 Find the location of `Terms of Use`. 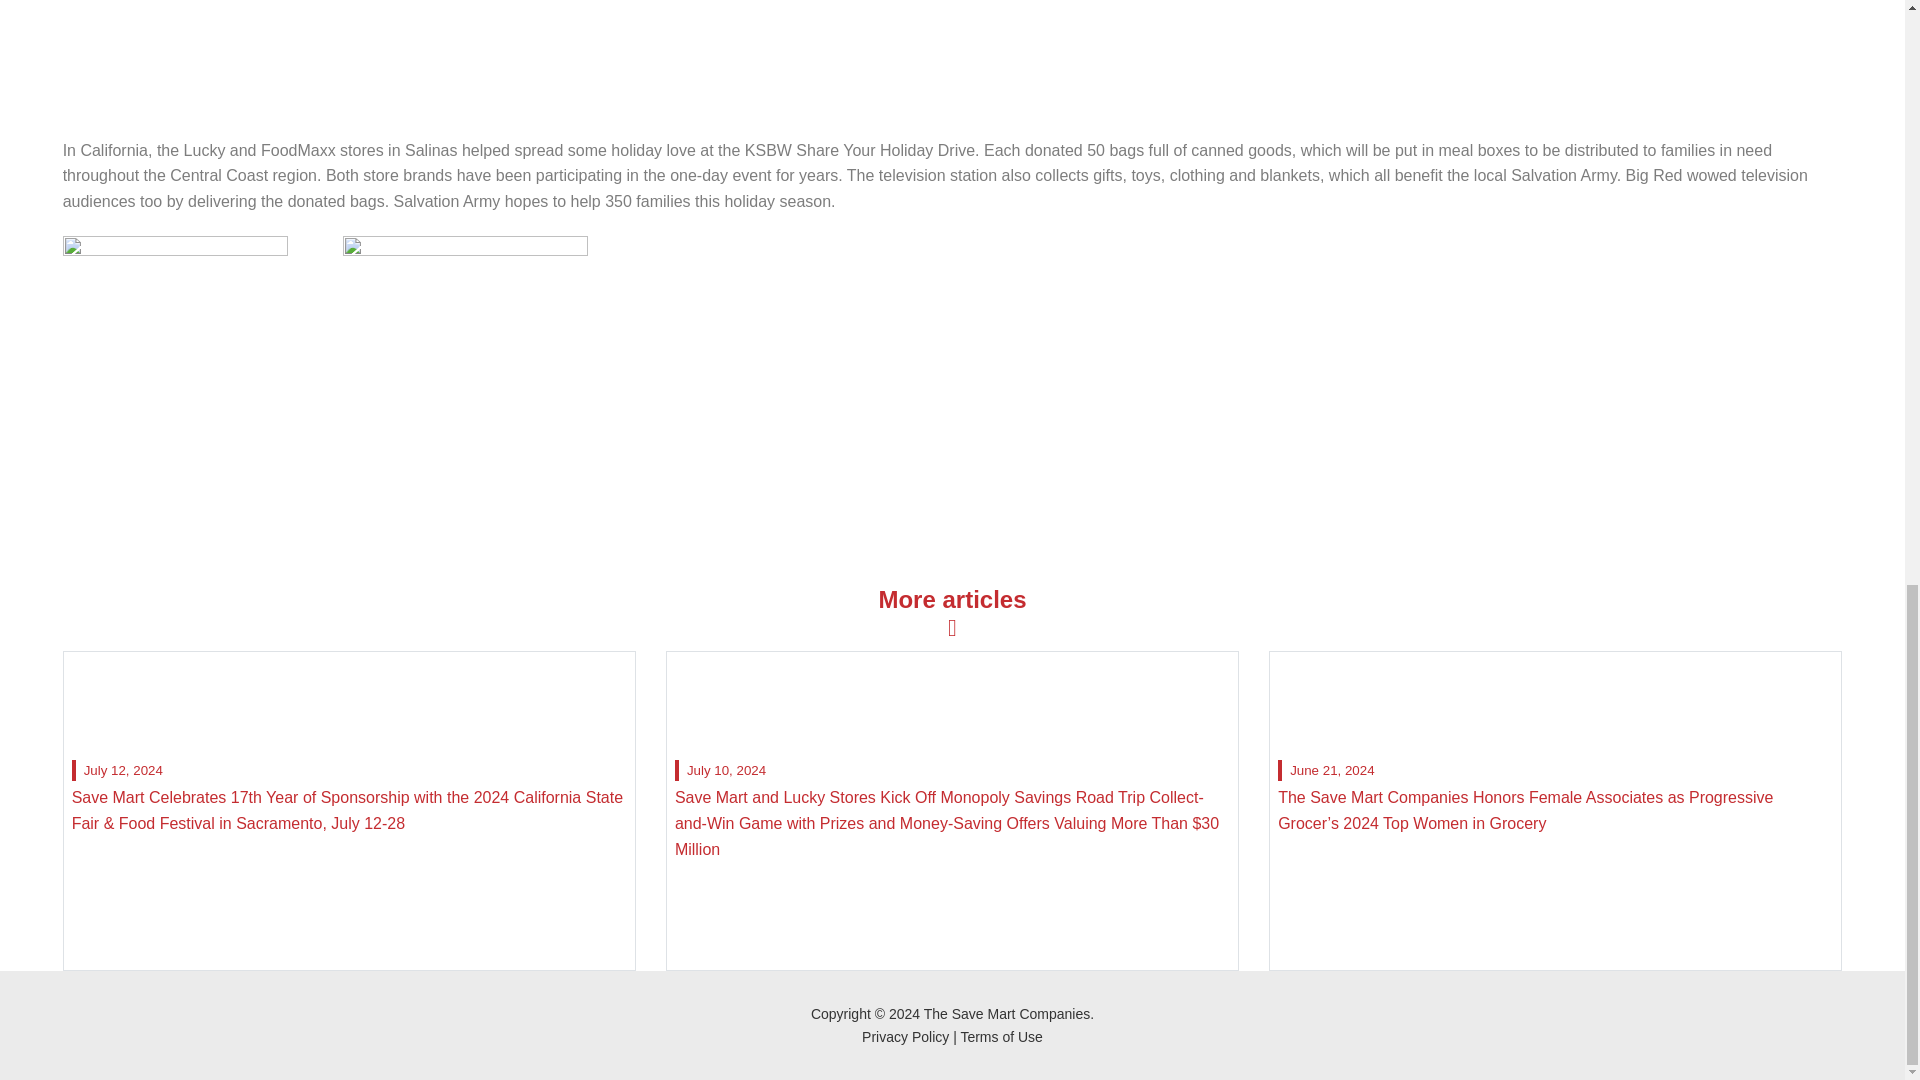

Terms of Use is located at coordinates (1001, 1036).